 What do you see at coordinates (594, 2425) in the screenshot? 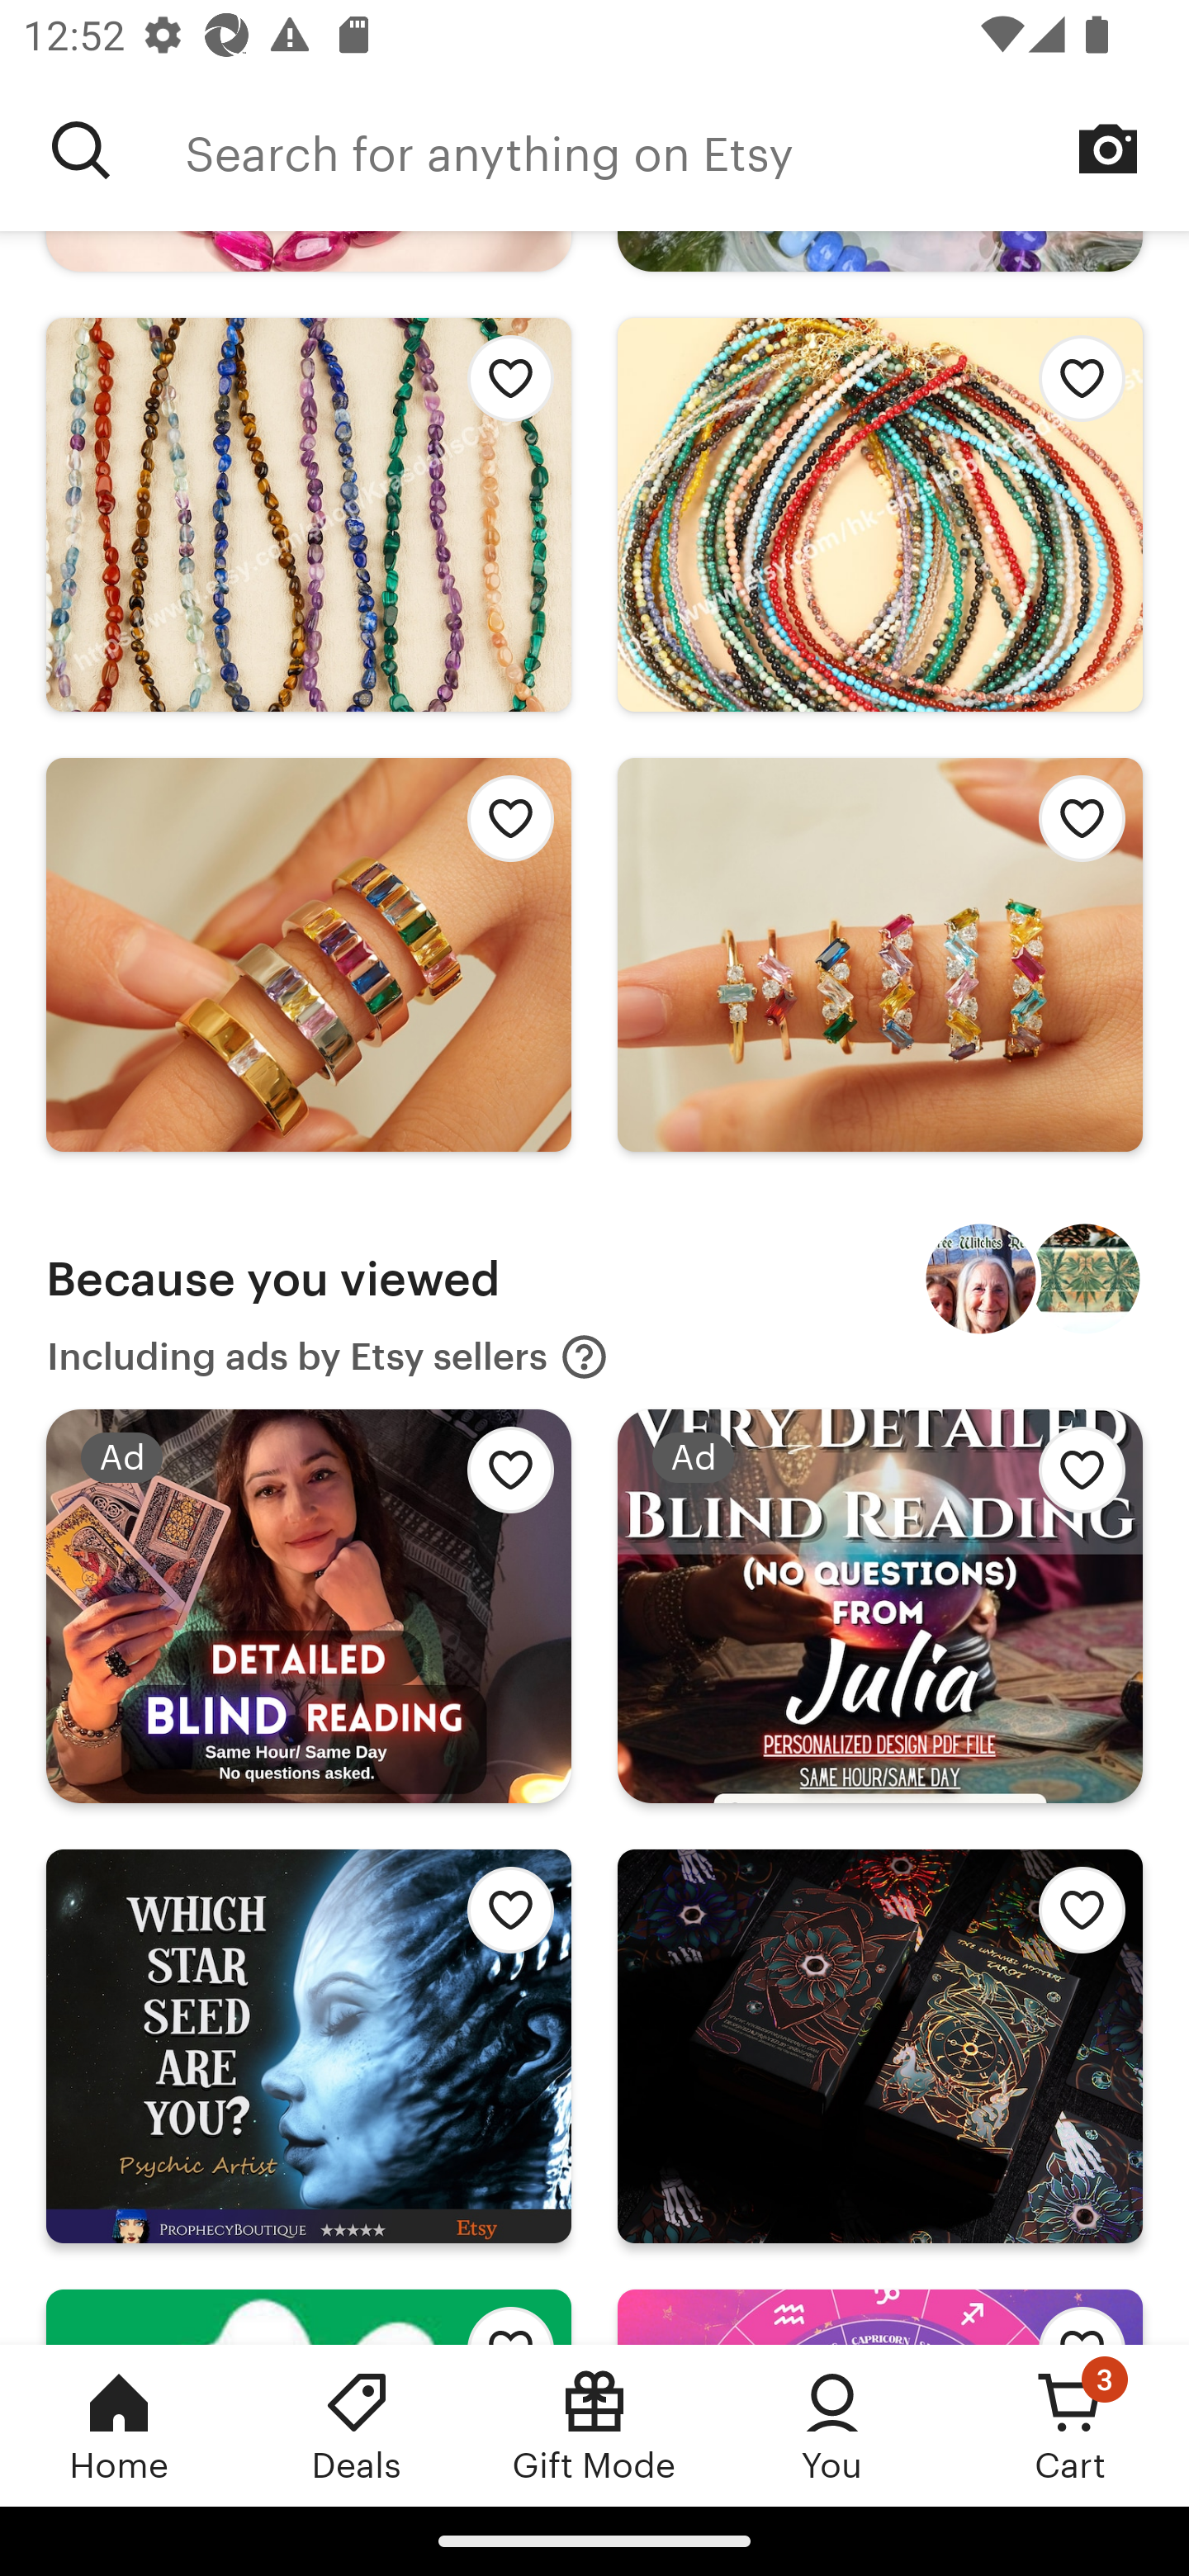
I see `Gift Mode` at bounding box center [594, 2425].